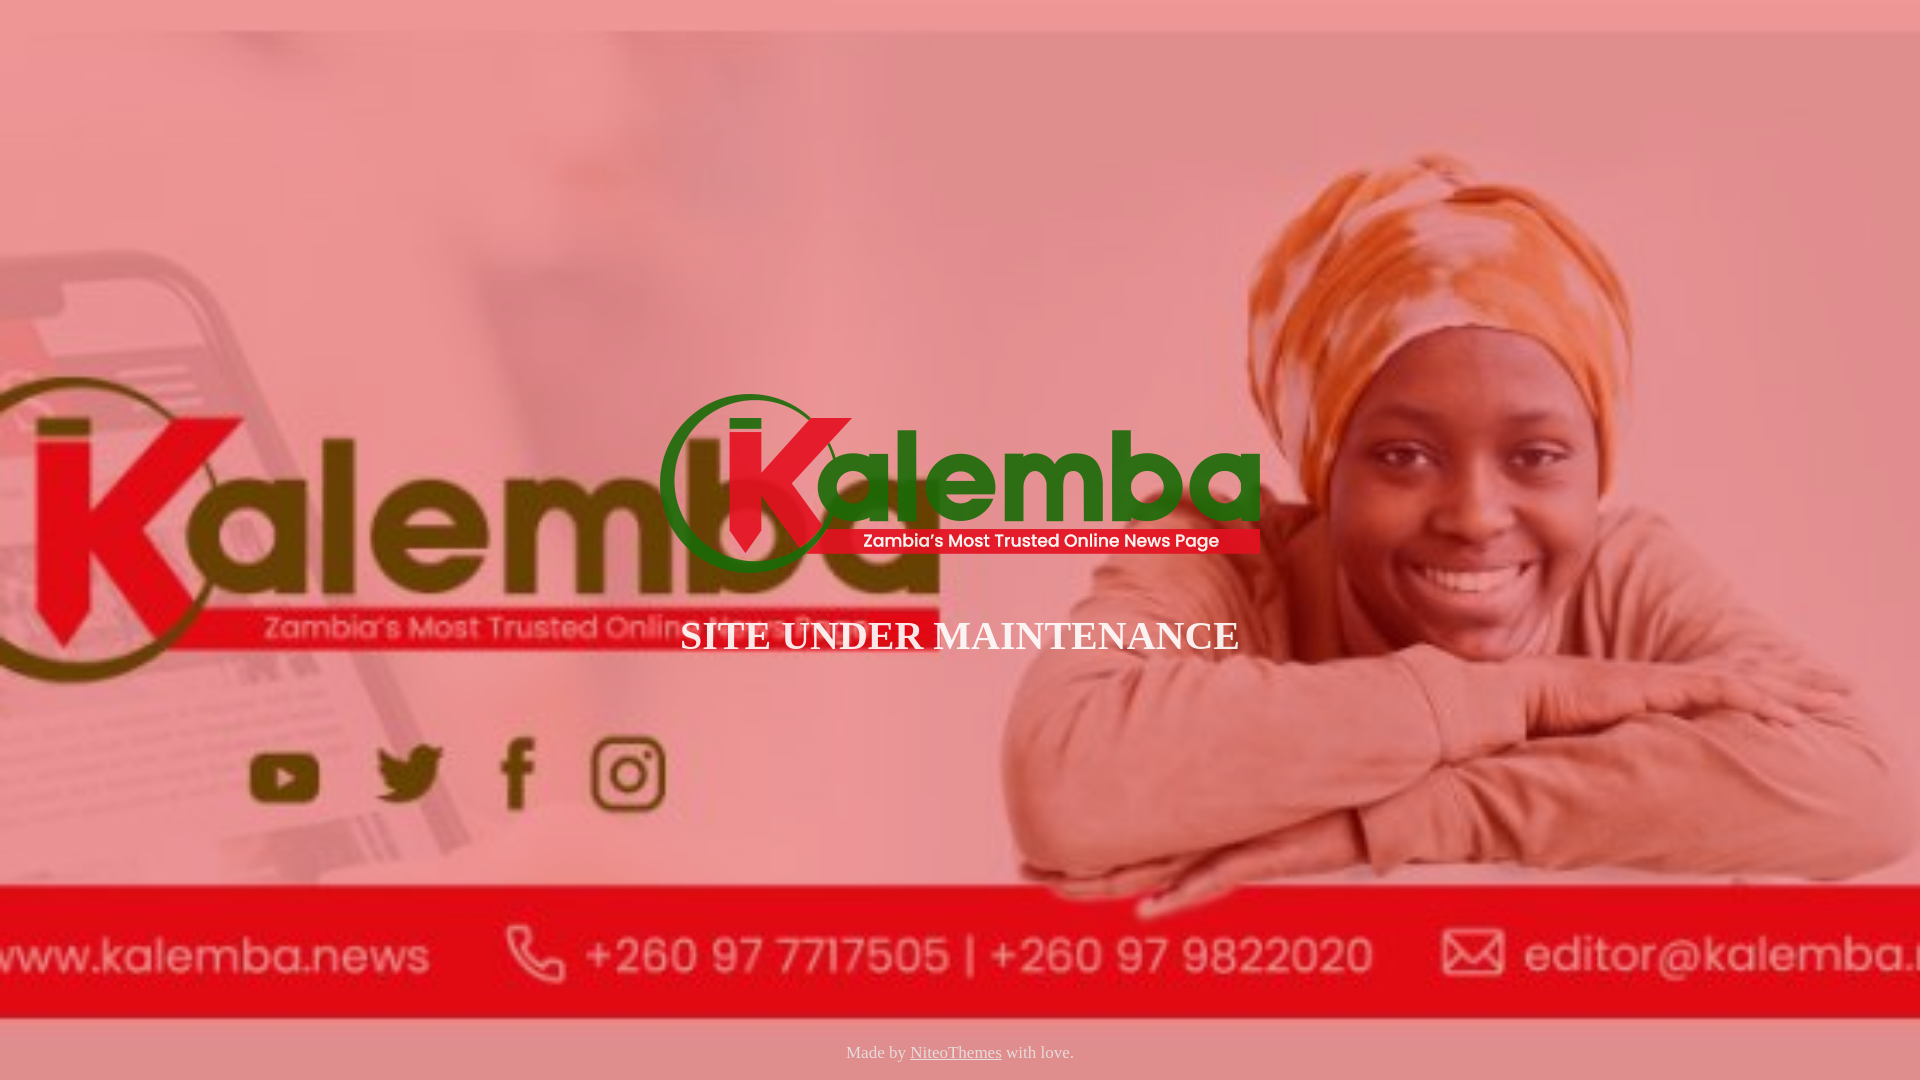 Image resolution: width=1920 pixels, height=1080 pixels. What do you see at coordinates (956, 1052) in the screenshot?
I see `NiteoThemes` at bounding box center [956, 1052].